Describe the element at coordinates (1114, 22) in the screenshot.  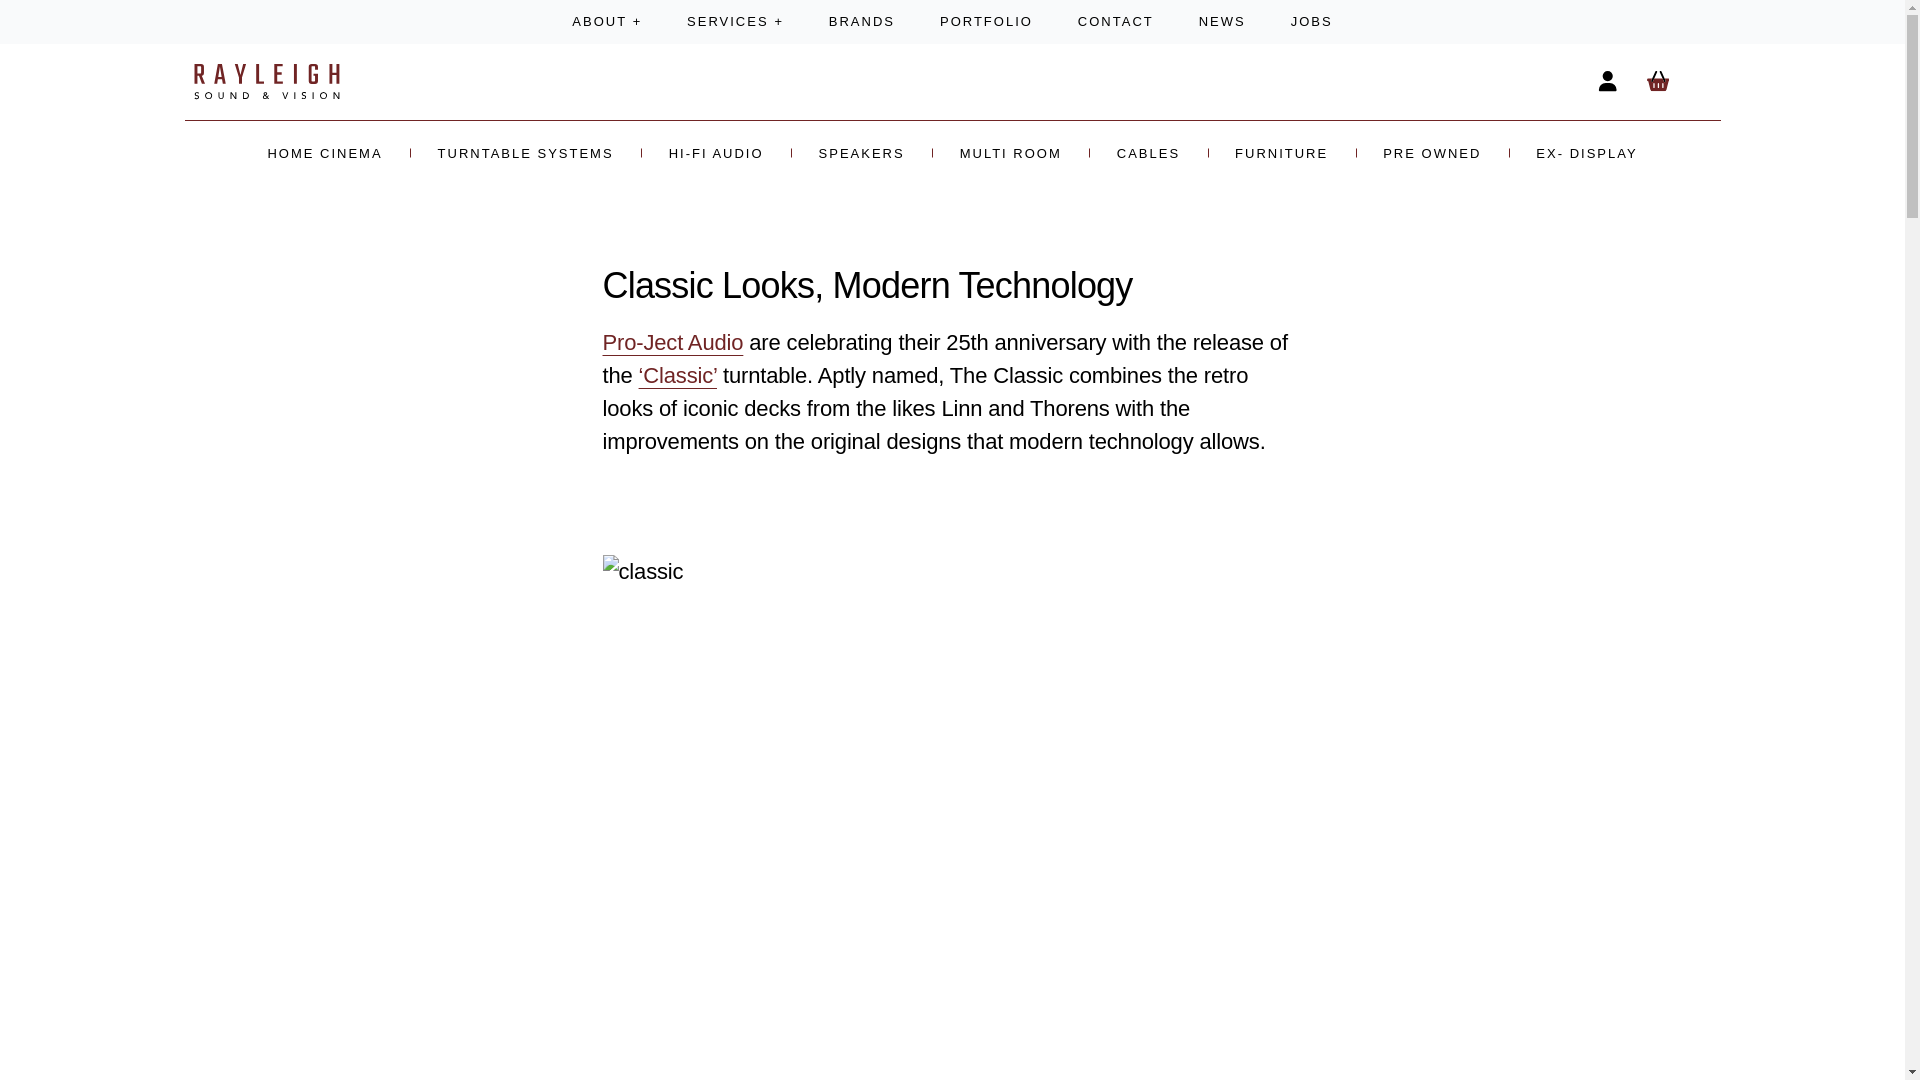
I see `CONTACT` at that location.